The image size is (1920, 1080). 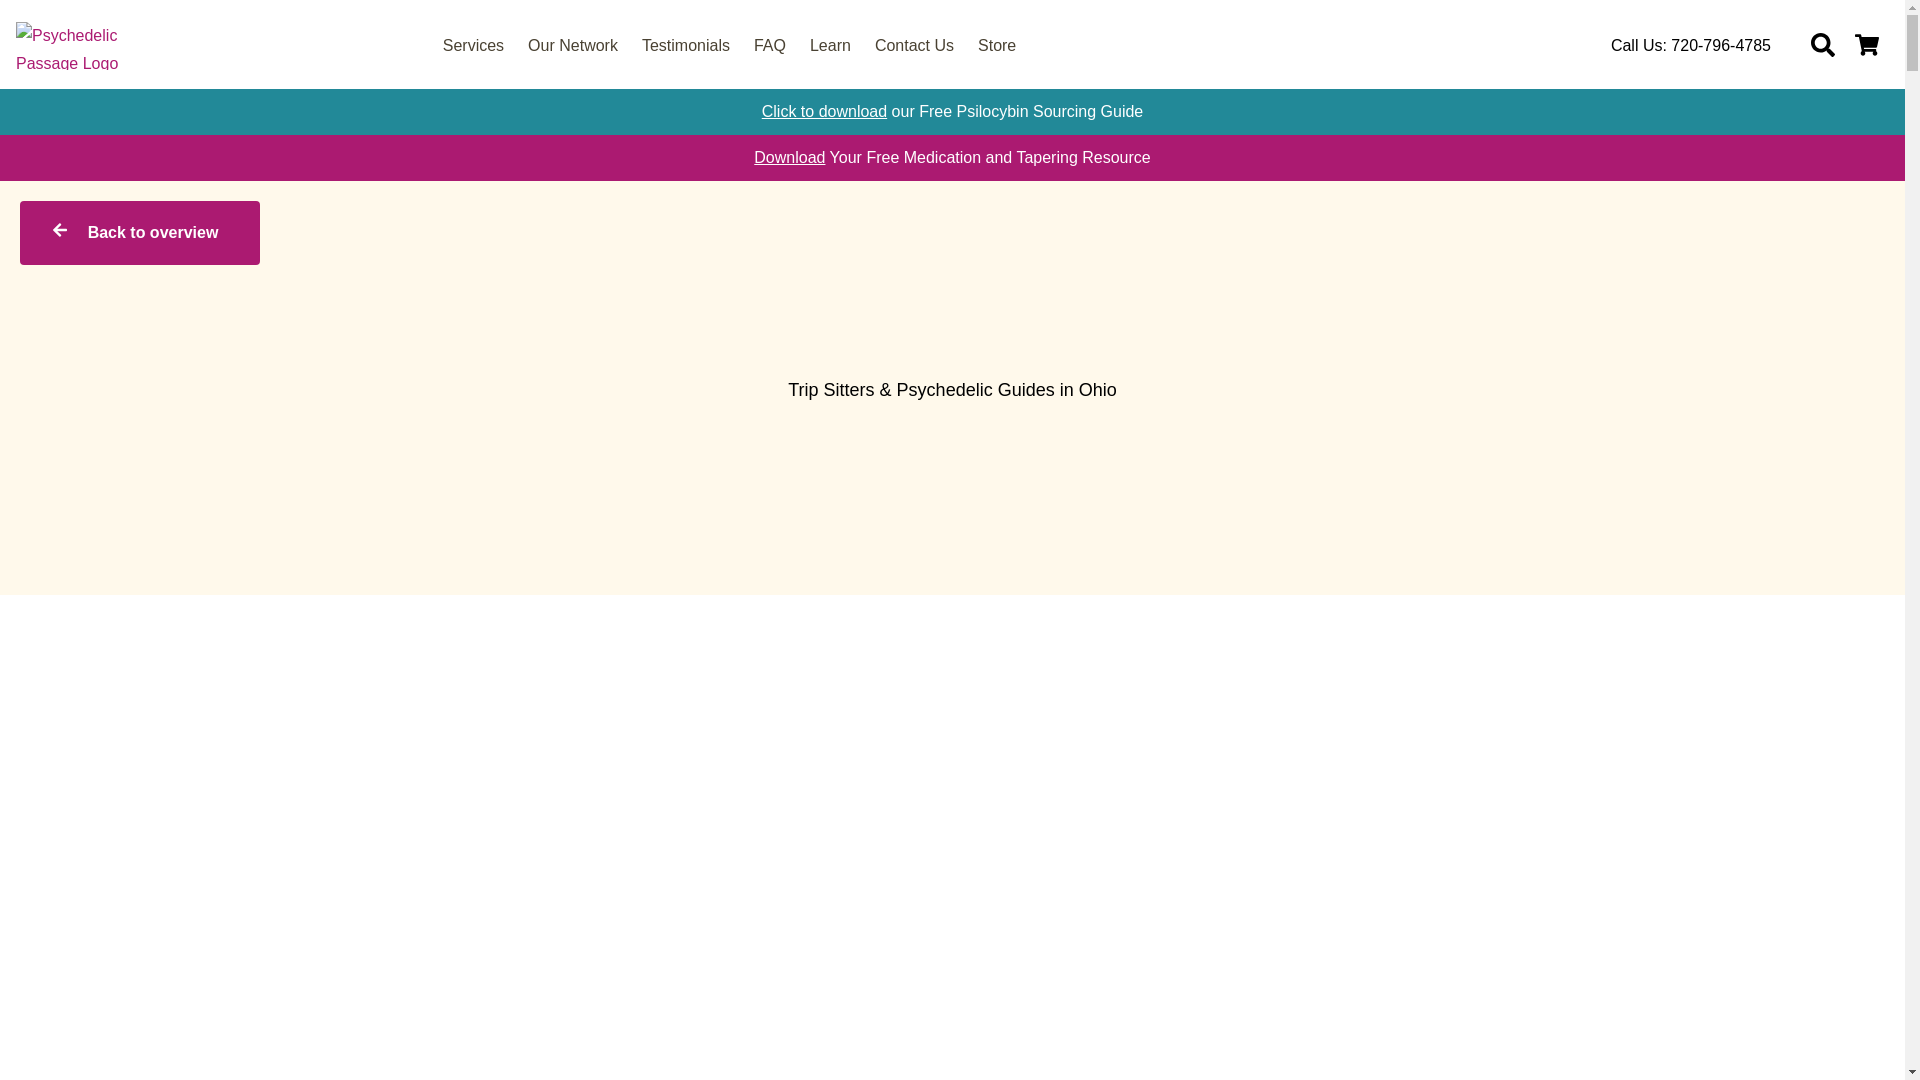 What do you see at coordinates (572, 46) in the screenshot?
I see `Our Network` at bounding box center [572, 46].